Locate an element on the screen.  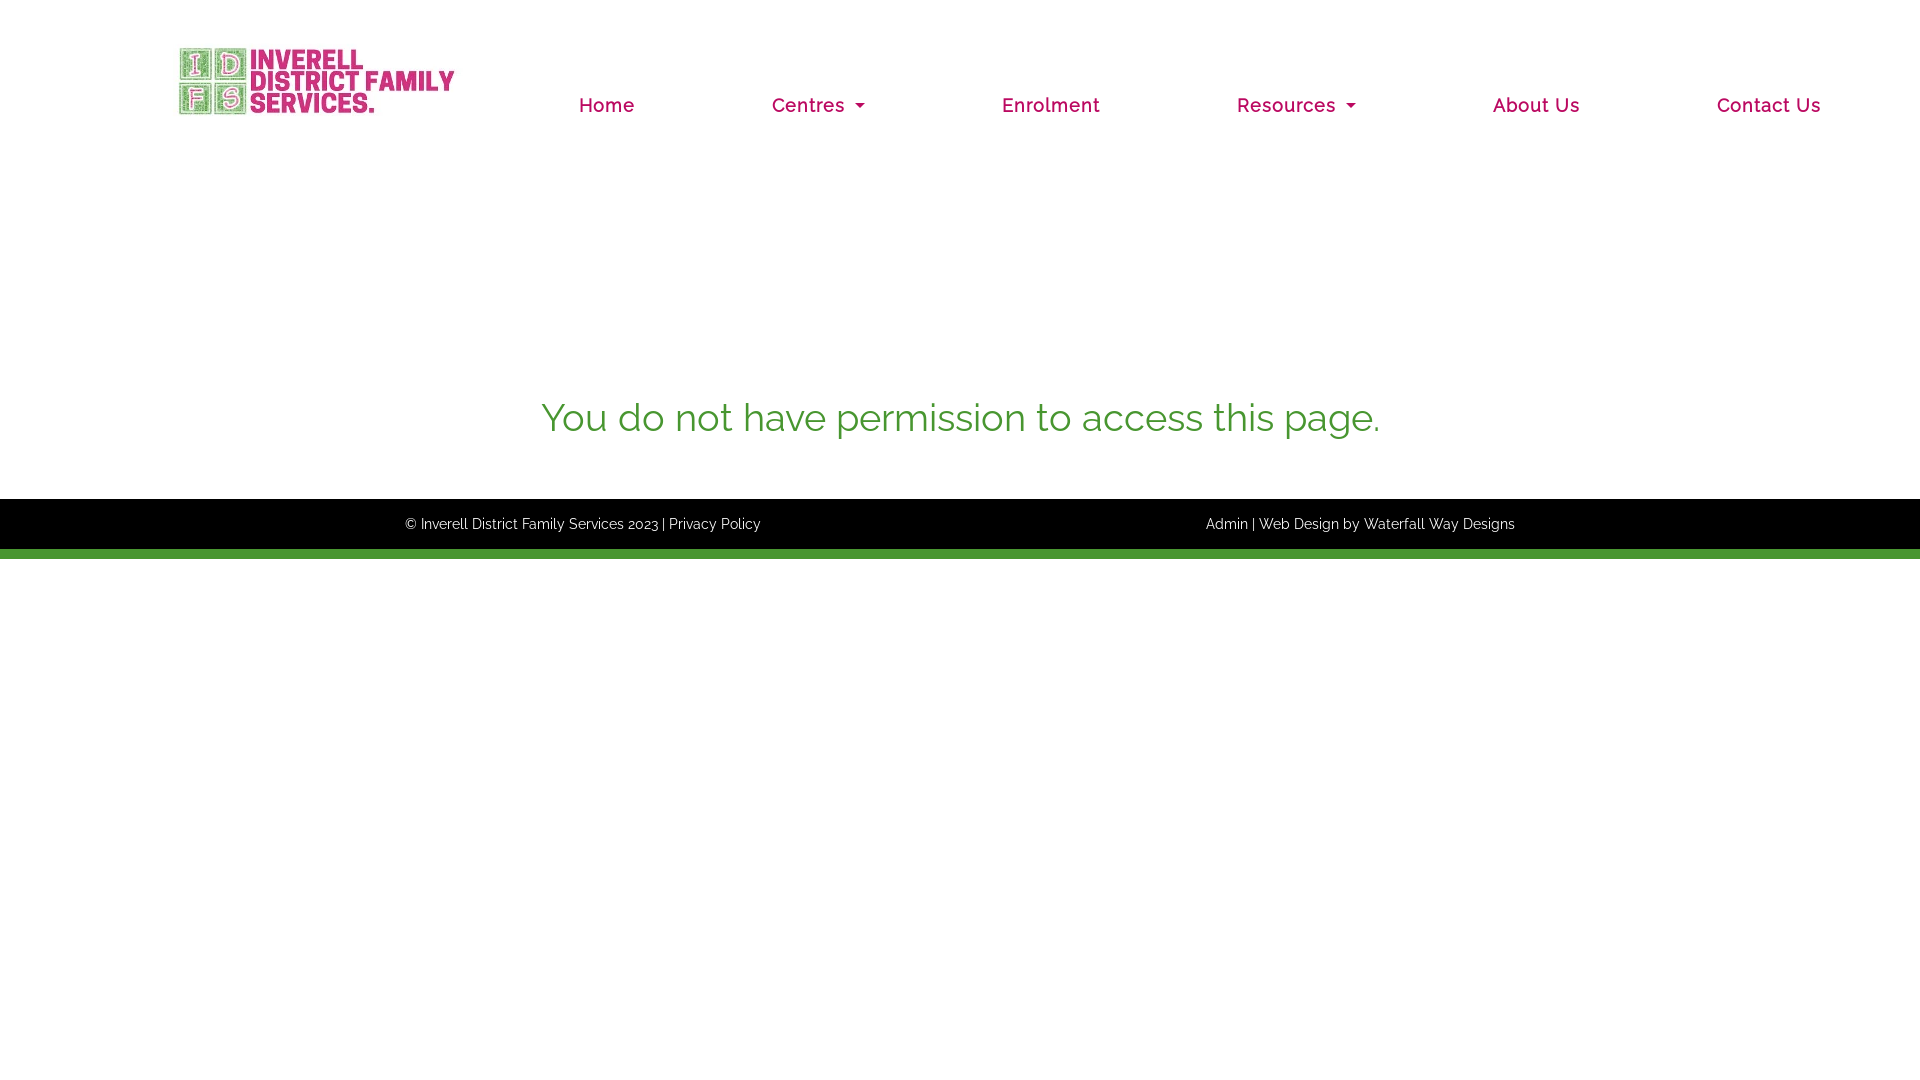
About Us is located at coordinates (1537, 106).